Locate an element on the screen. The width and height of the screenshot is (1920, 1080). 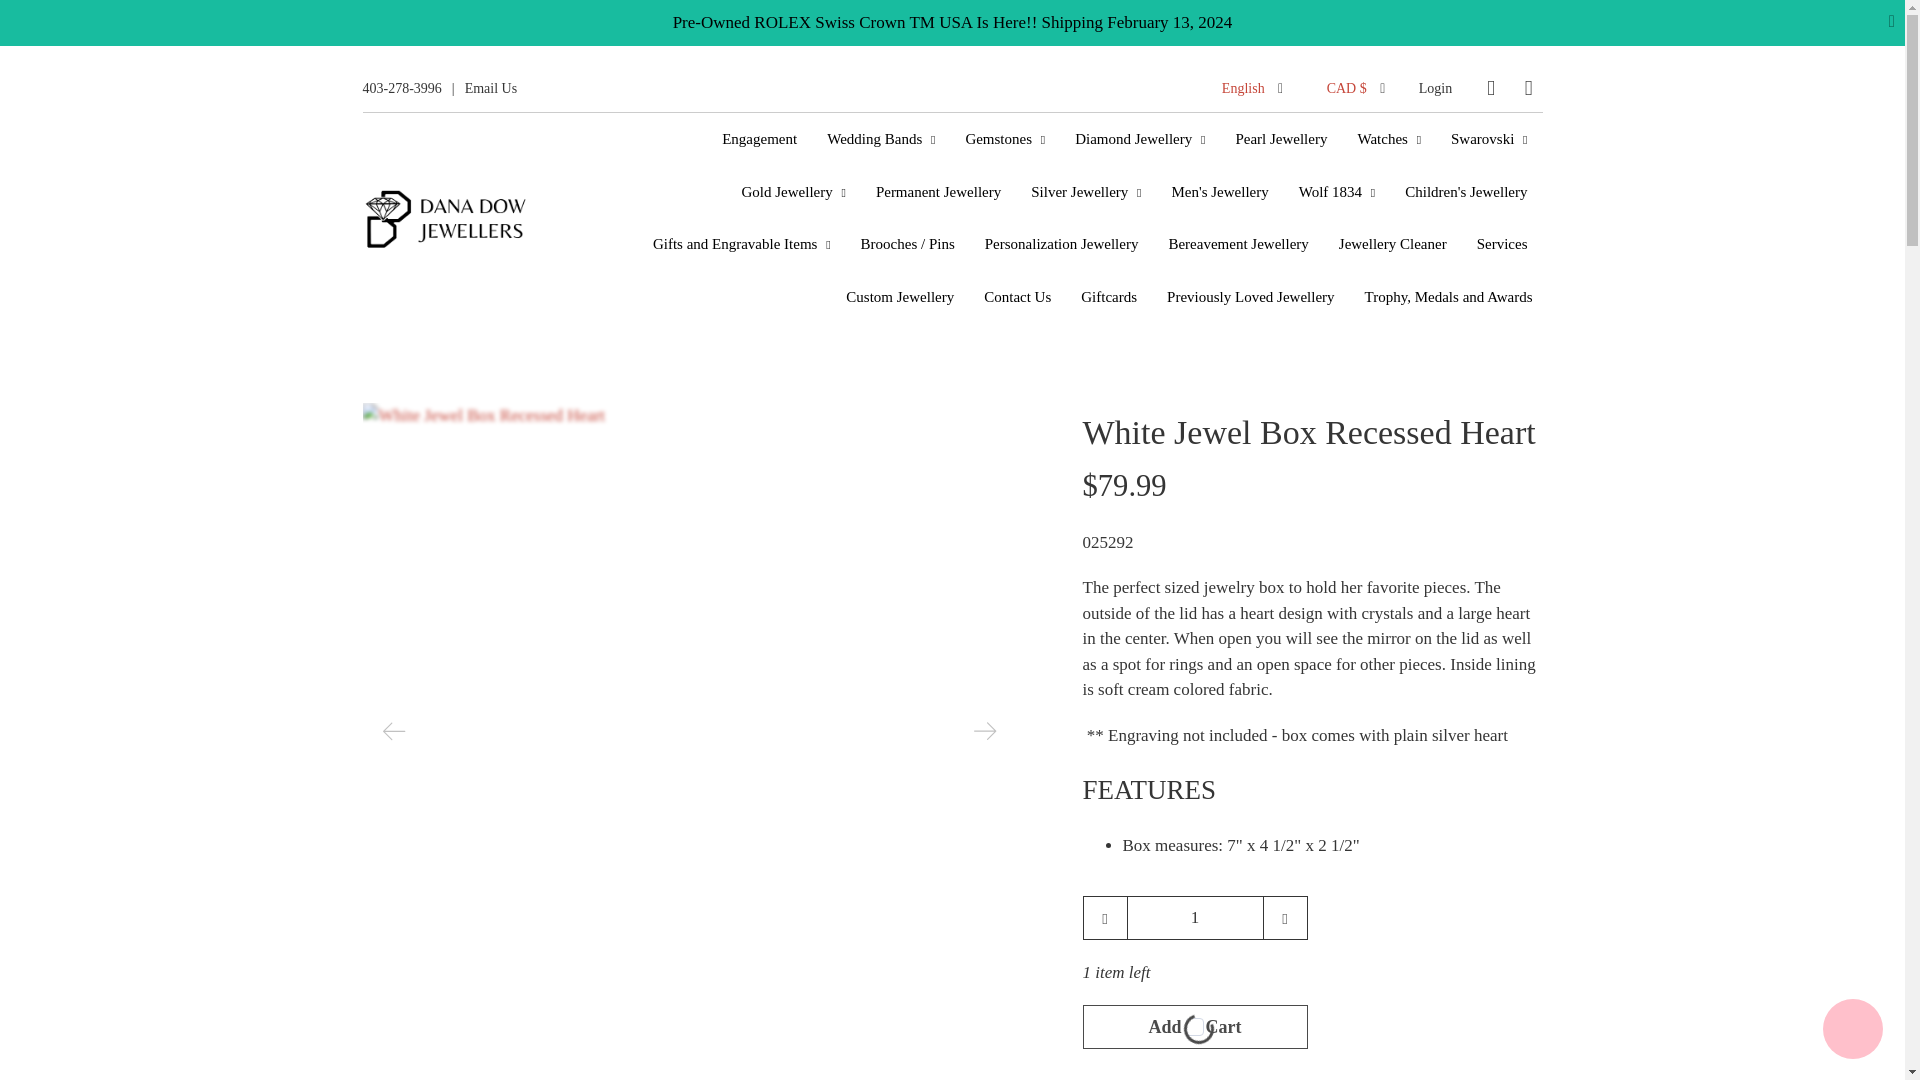
1 is located at coordinates (1194, 918).